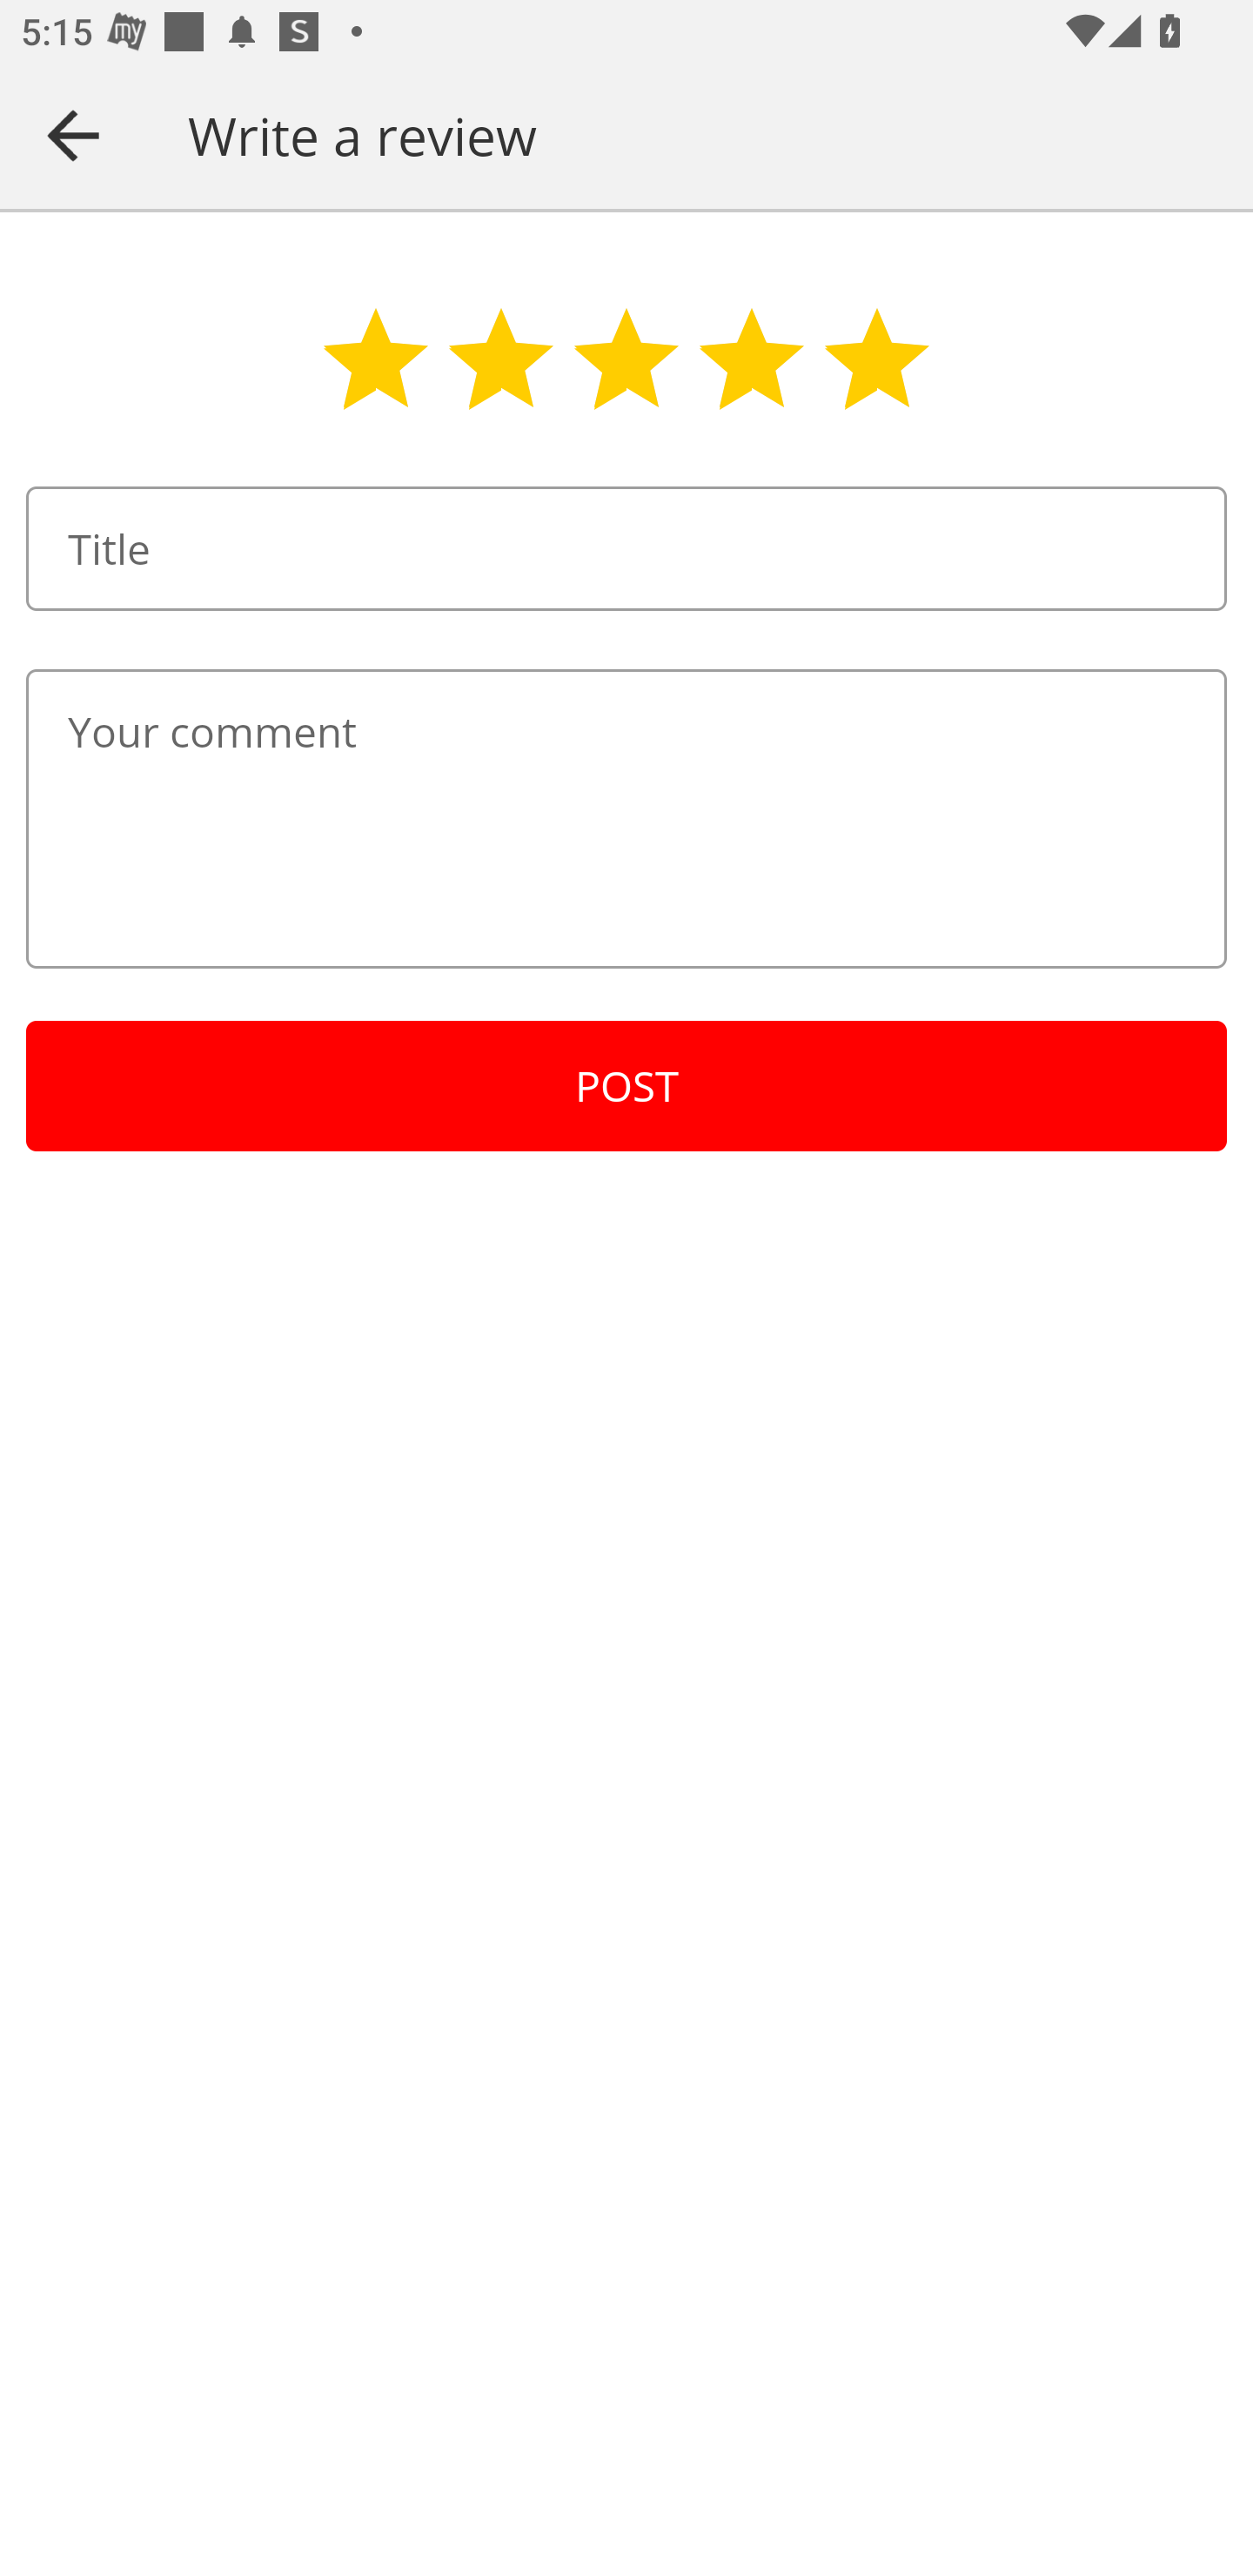 The height and width of the screenshot is (2576, 1253). Describe the element at coordinates (626, 818) in the screenshot. I see `Your comment` at that location.